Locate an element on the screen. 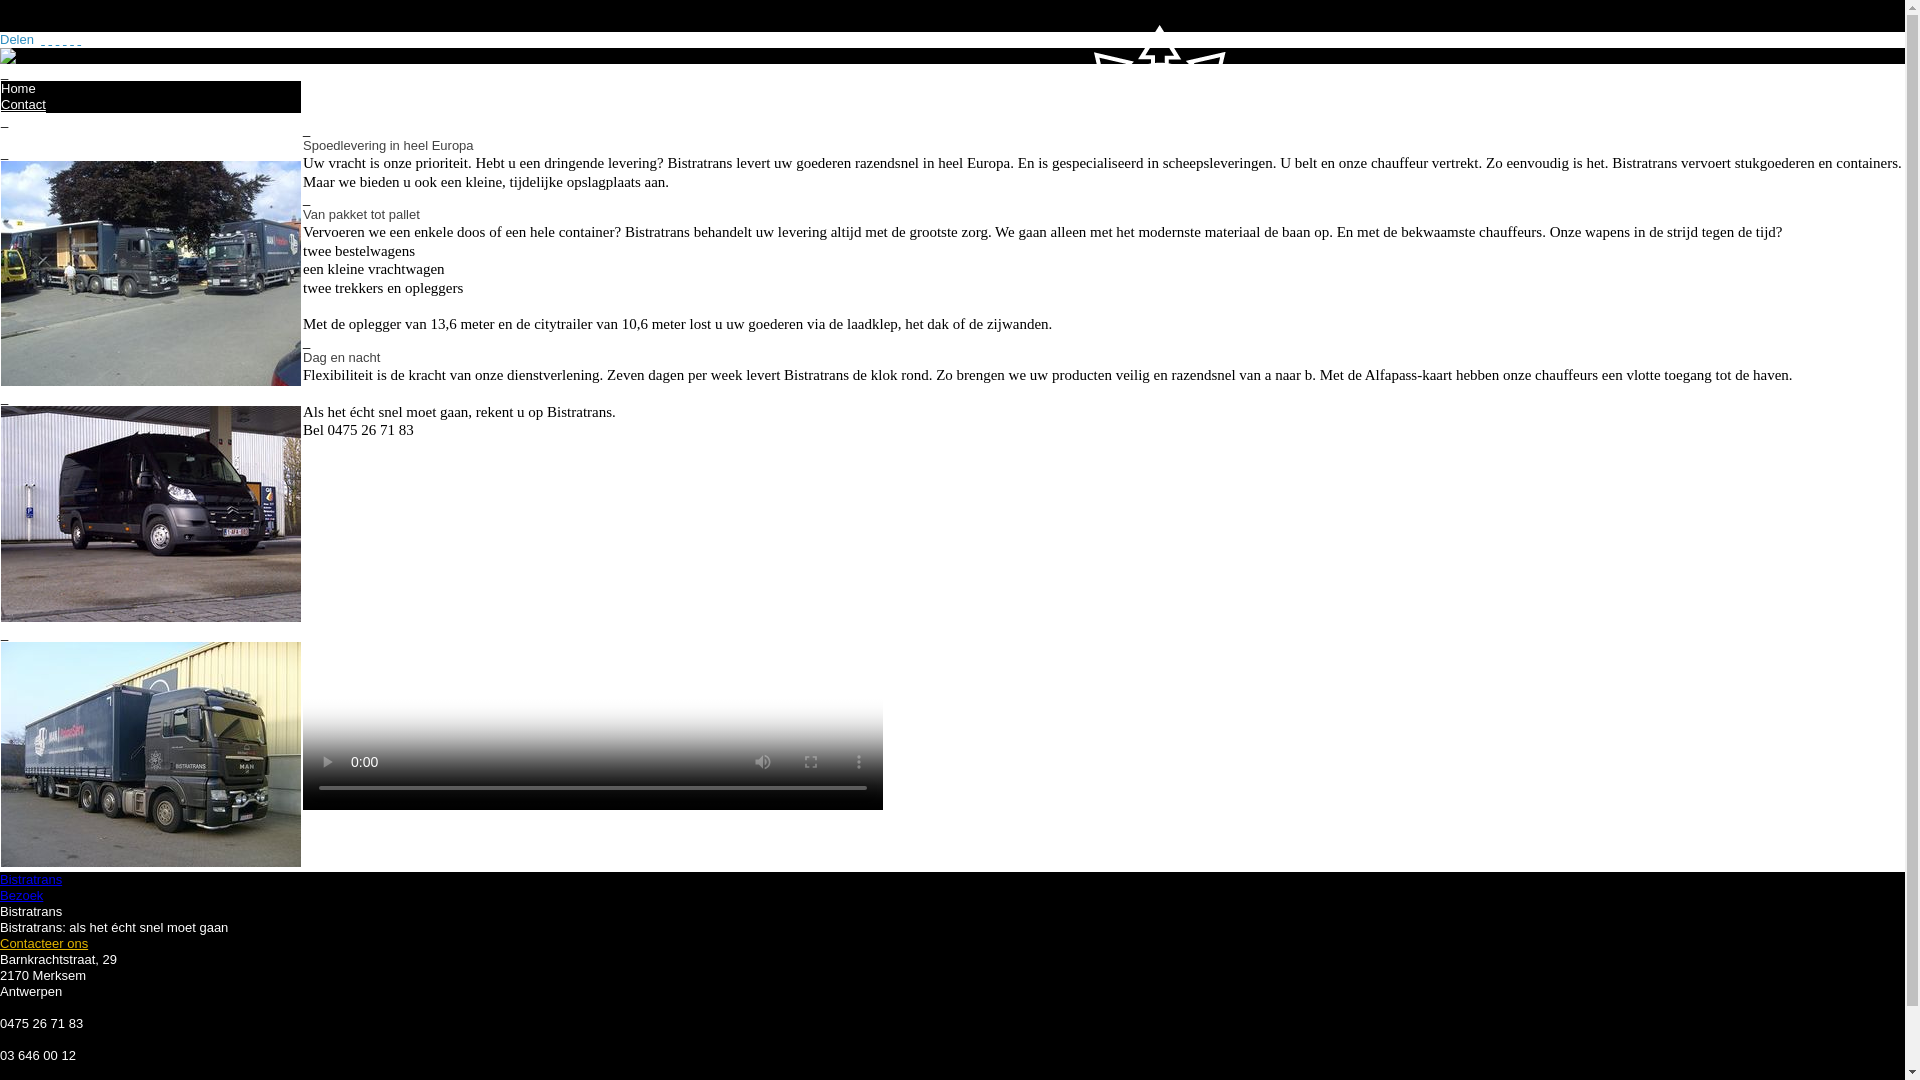 The height and width of the screenshot is (1080, 1920). Google bladwijzers is located at coordinates (58, 40).